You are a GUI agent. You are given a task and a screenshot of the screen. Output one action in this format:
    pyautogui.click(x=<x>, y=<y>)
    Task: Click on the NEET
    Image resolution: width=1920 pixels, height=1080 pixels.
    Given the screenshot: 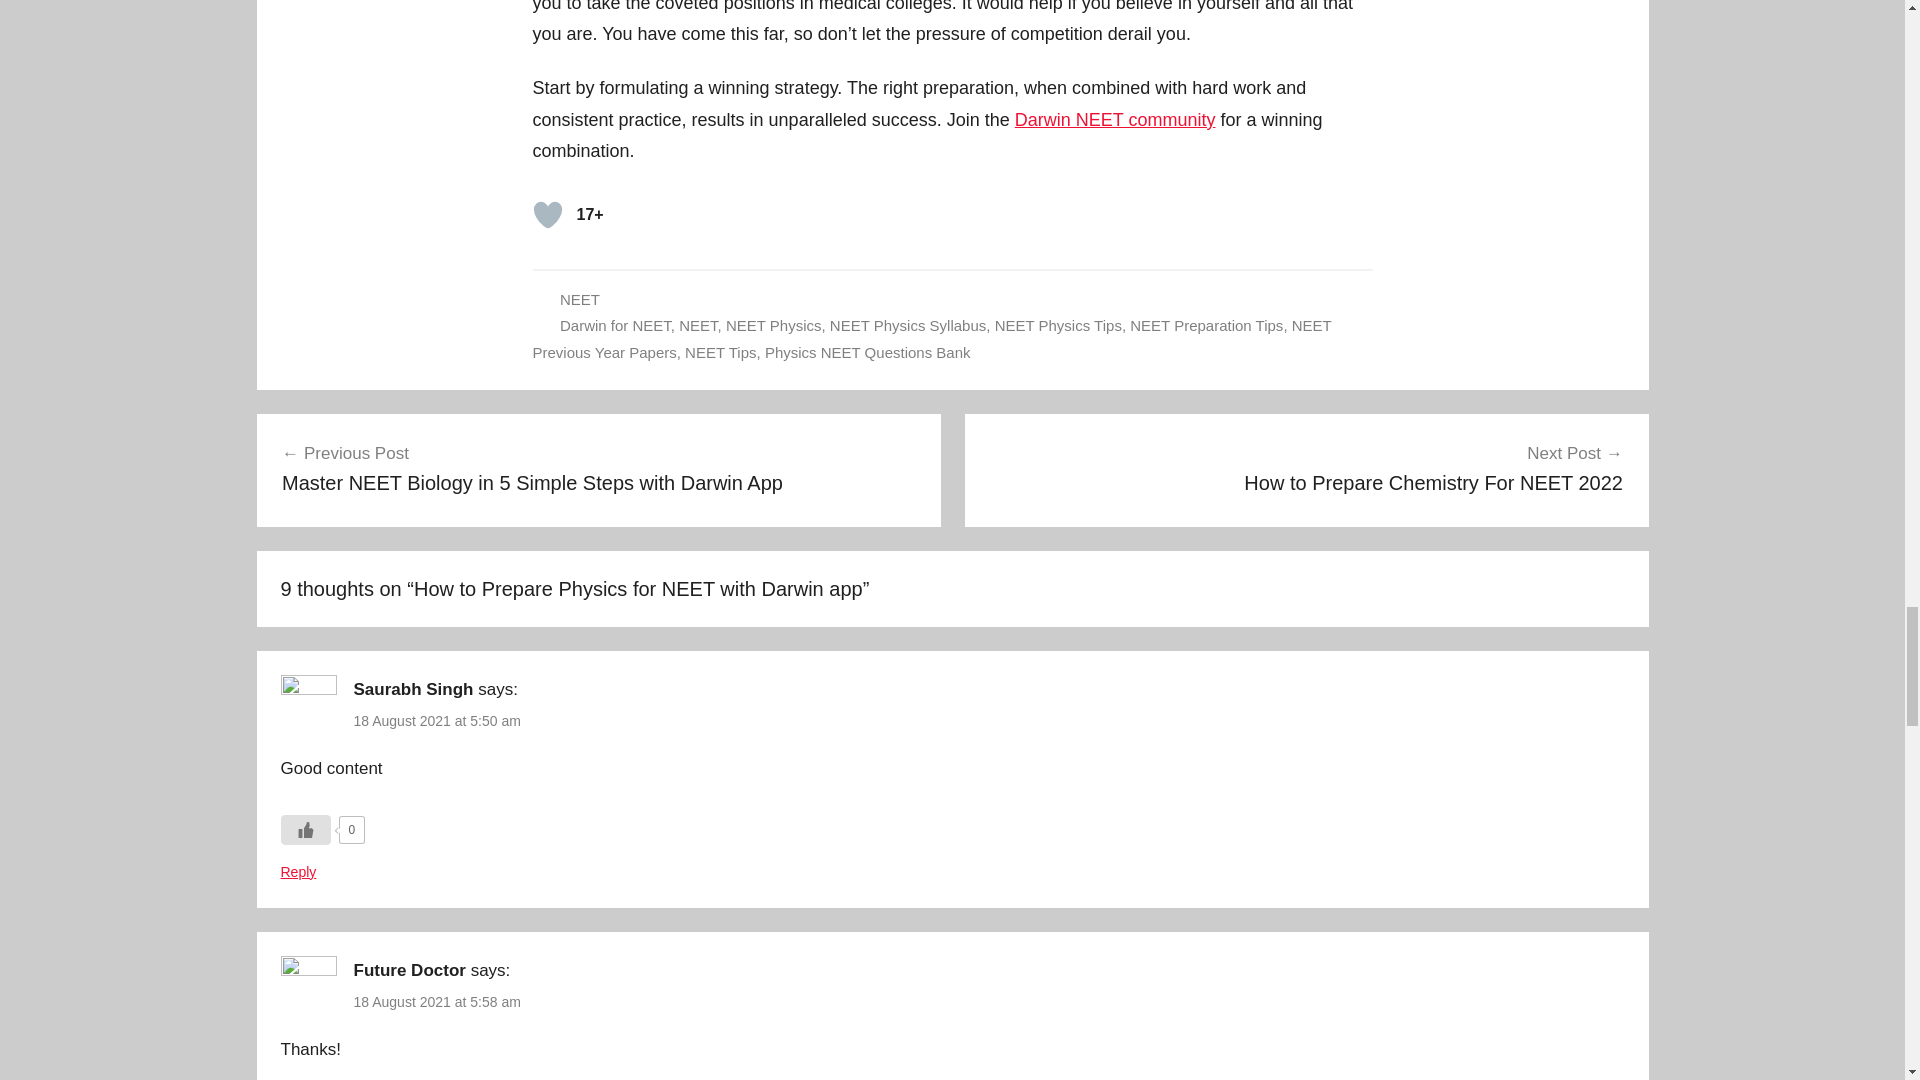 What is the action you would take?
    pyautogui.click(x=580, y=298)
    